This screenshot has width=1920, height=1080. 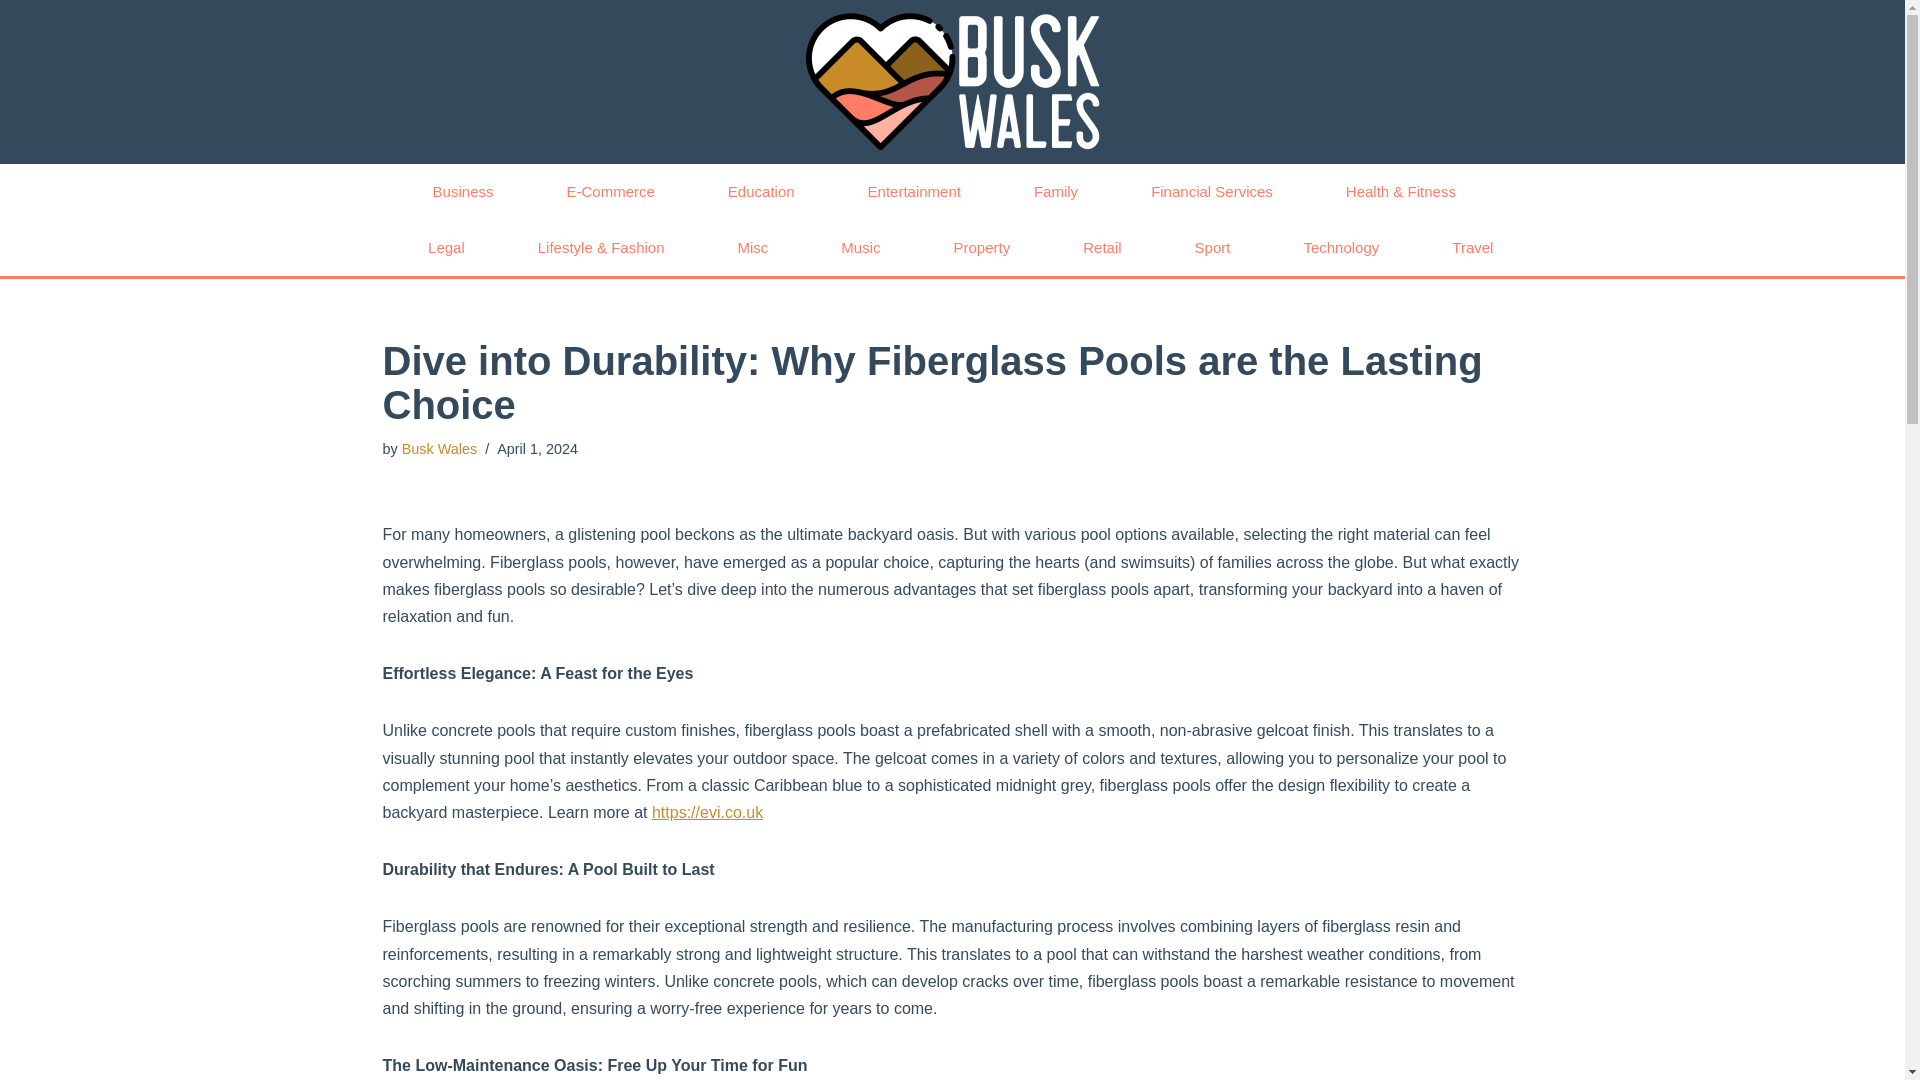 I want to click on Posts by Busk Wales, so click(x=438, y=448).